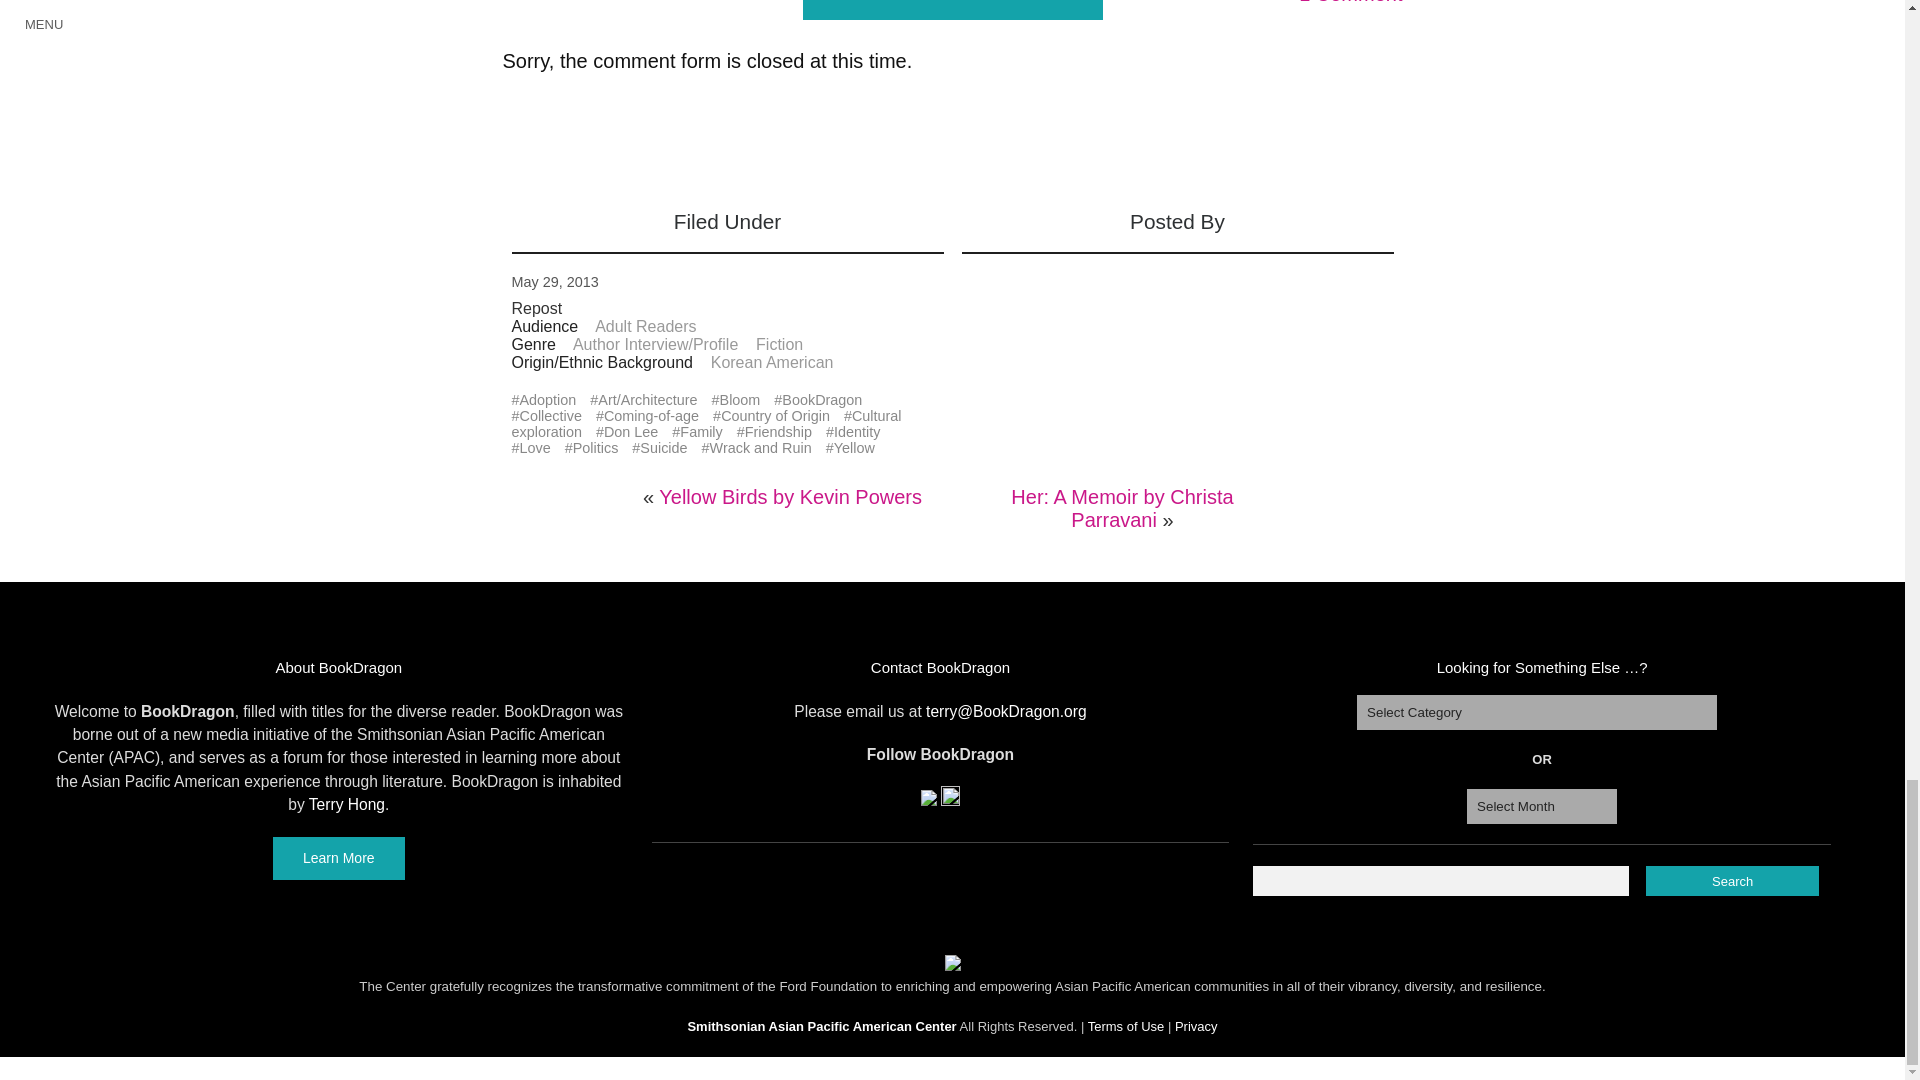 This screenshot has height=1080, width=1920. What do you see at coordinates (651, 416) in the screenshot?
I see `Coming-of-age` at bounding box center [651, 416].